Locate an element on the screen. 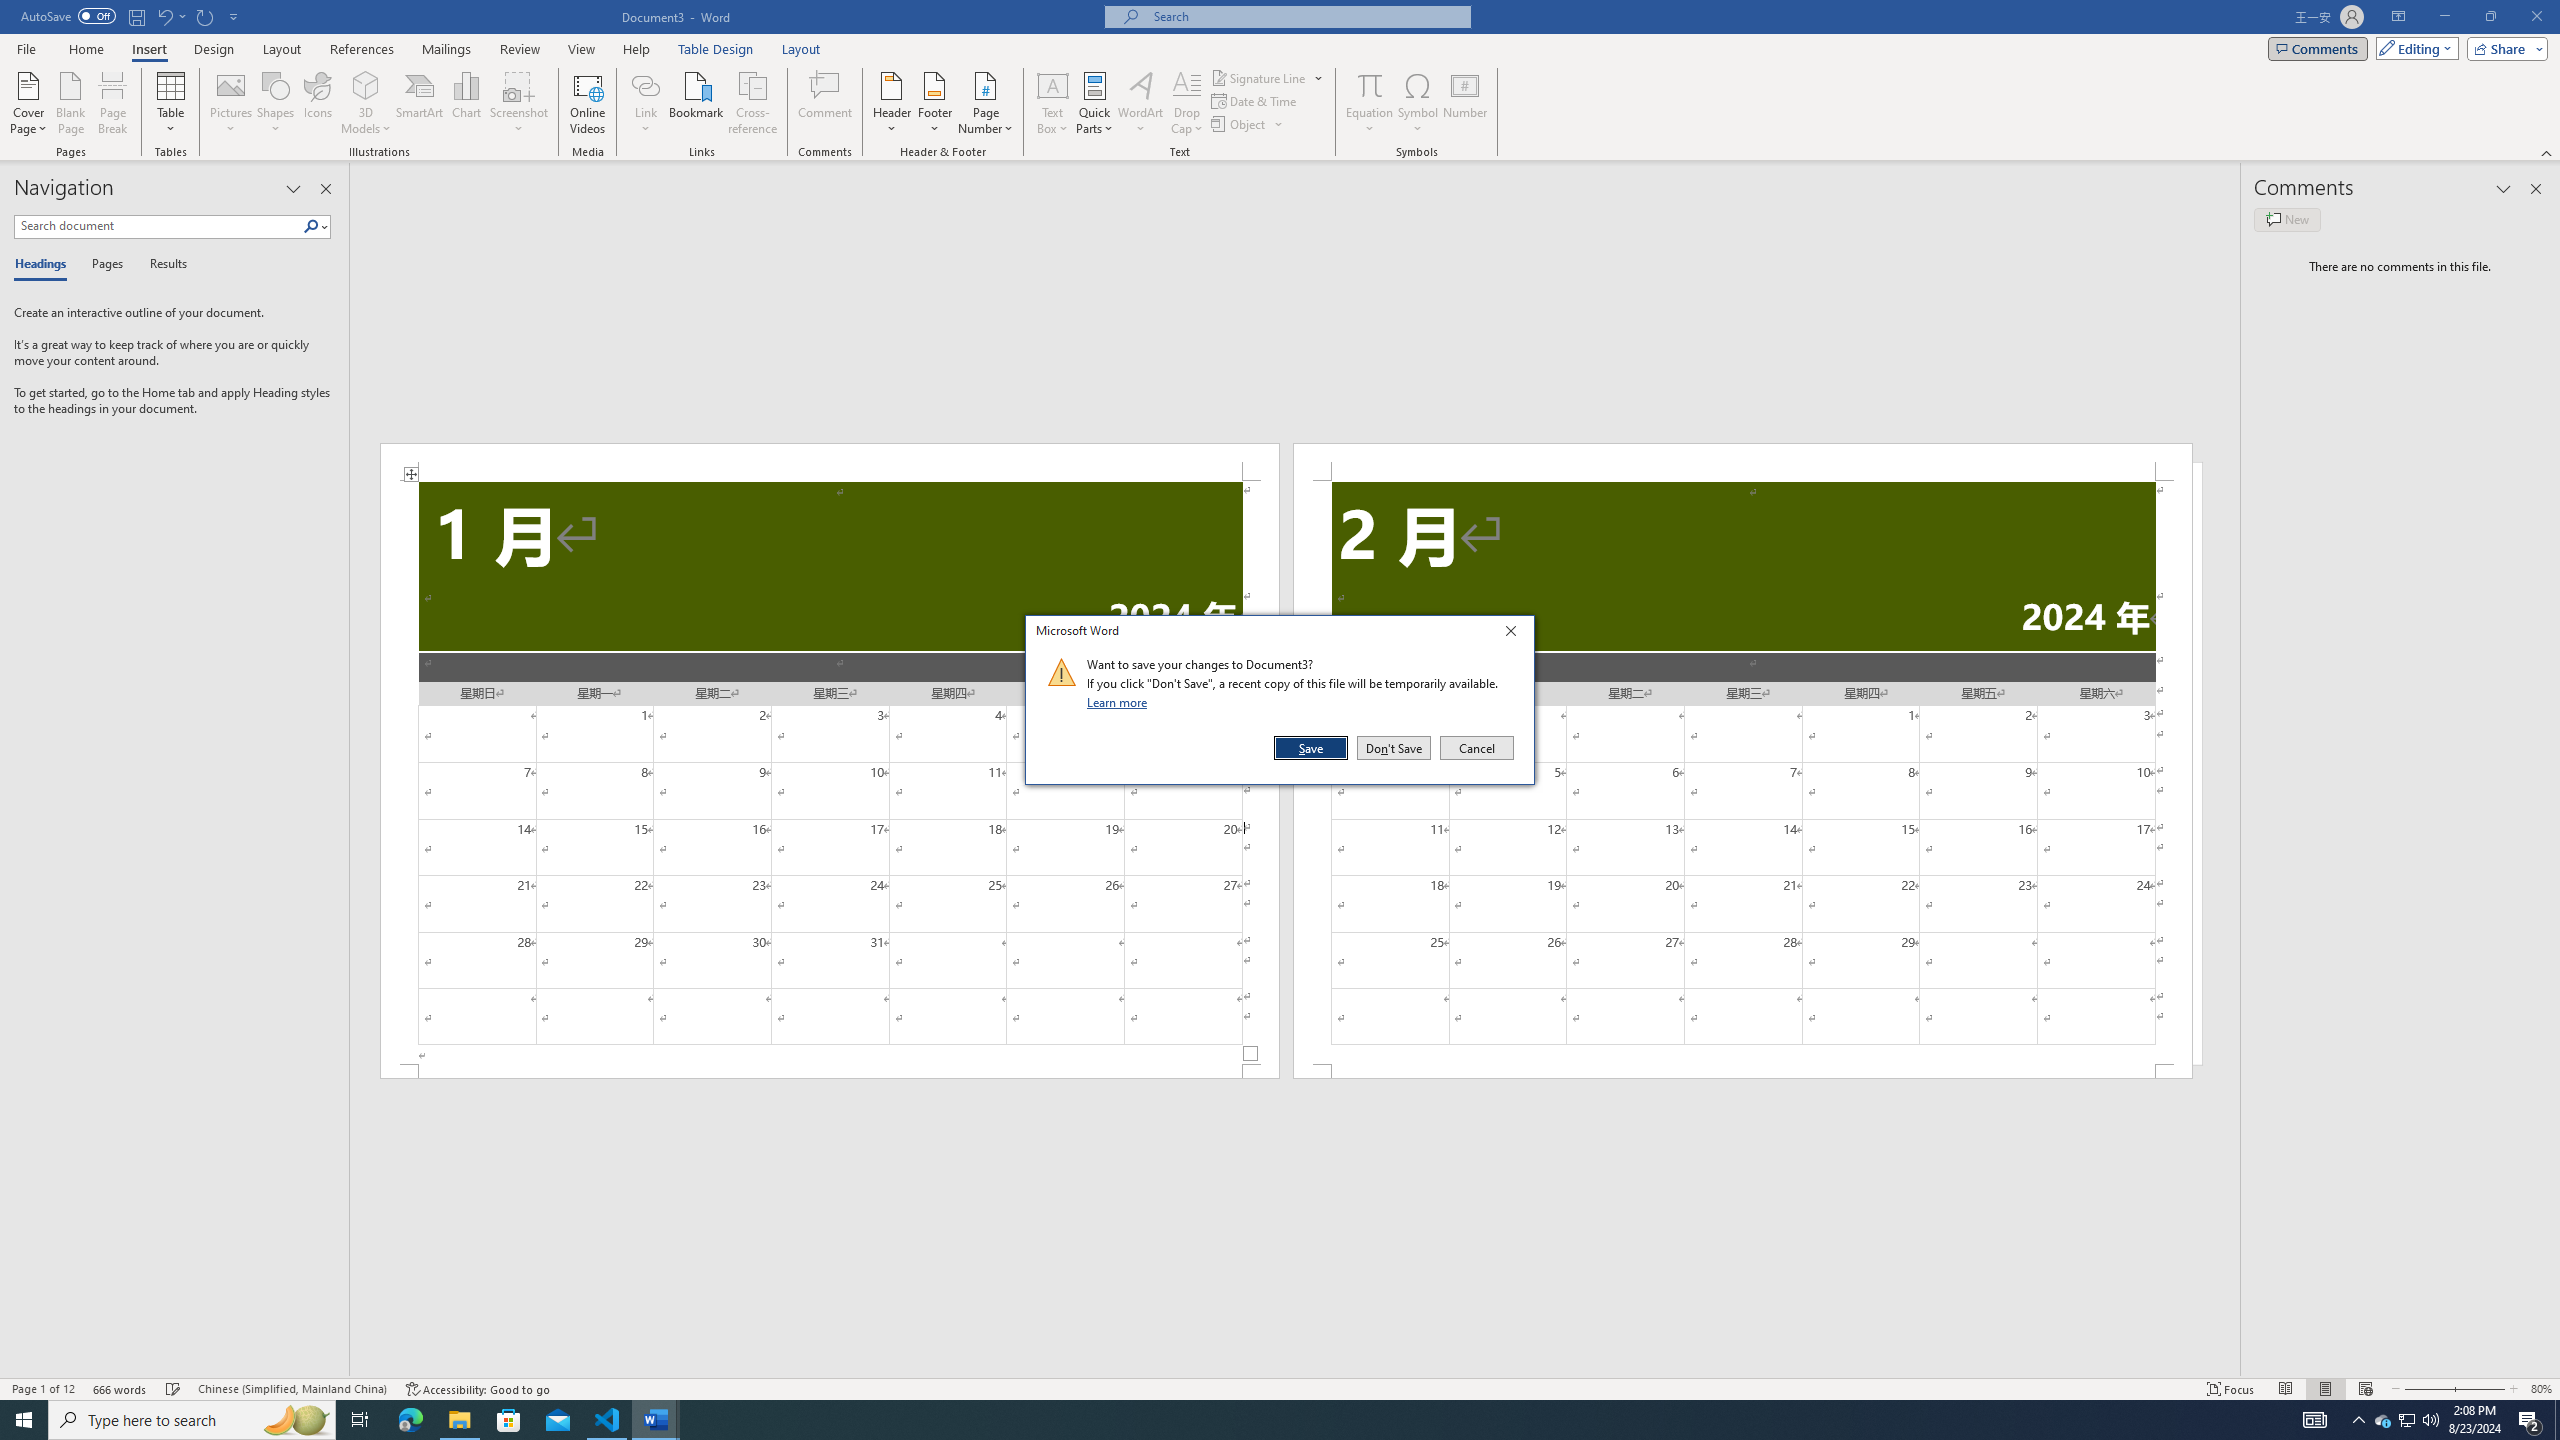 This screenshot has height=1440, width=2560. Date & Time... is located at coordinates (1256, 100).